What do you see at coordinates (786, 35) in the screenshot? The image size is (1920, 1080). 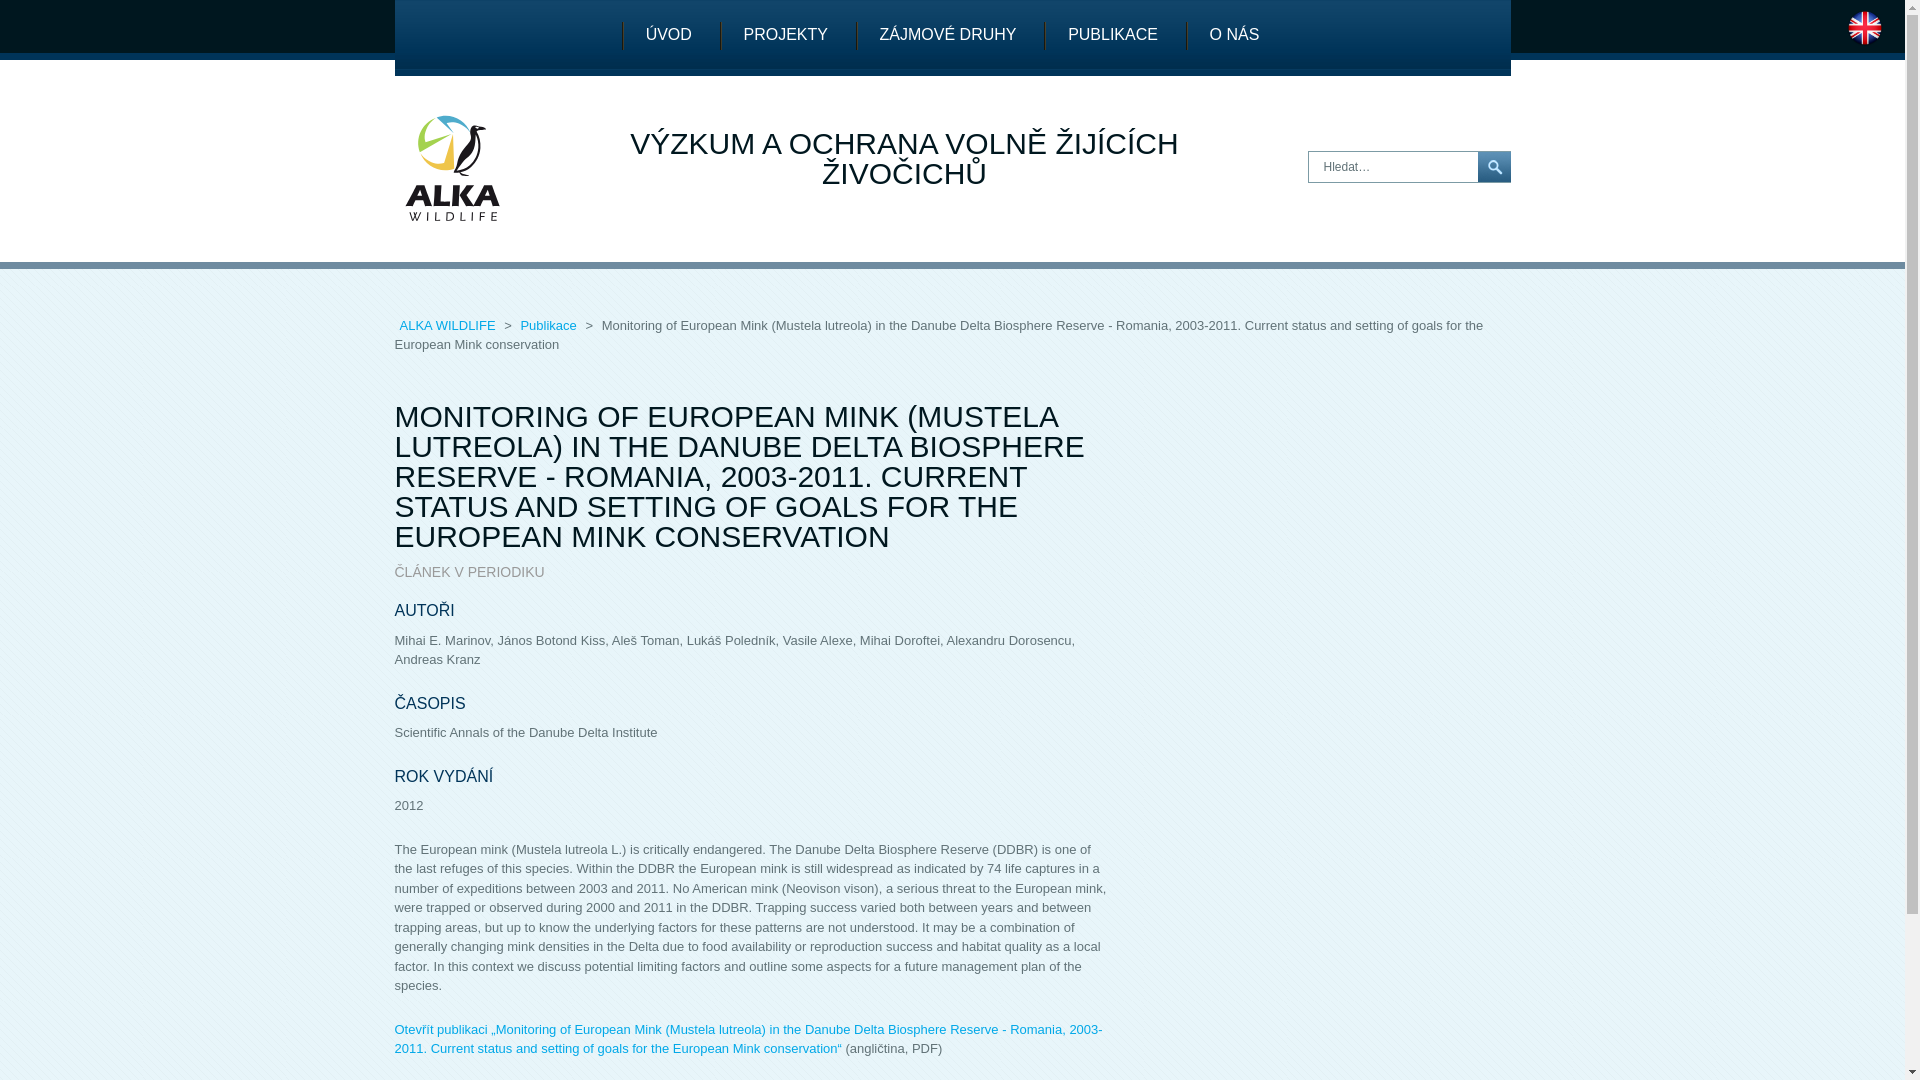 I see `PROJEKTY` at bounding box center [786, 35].